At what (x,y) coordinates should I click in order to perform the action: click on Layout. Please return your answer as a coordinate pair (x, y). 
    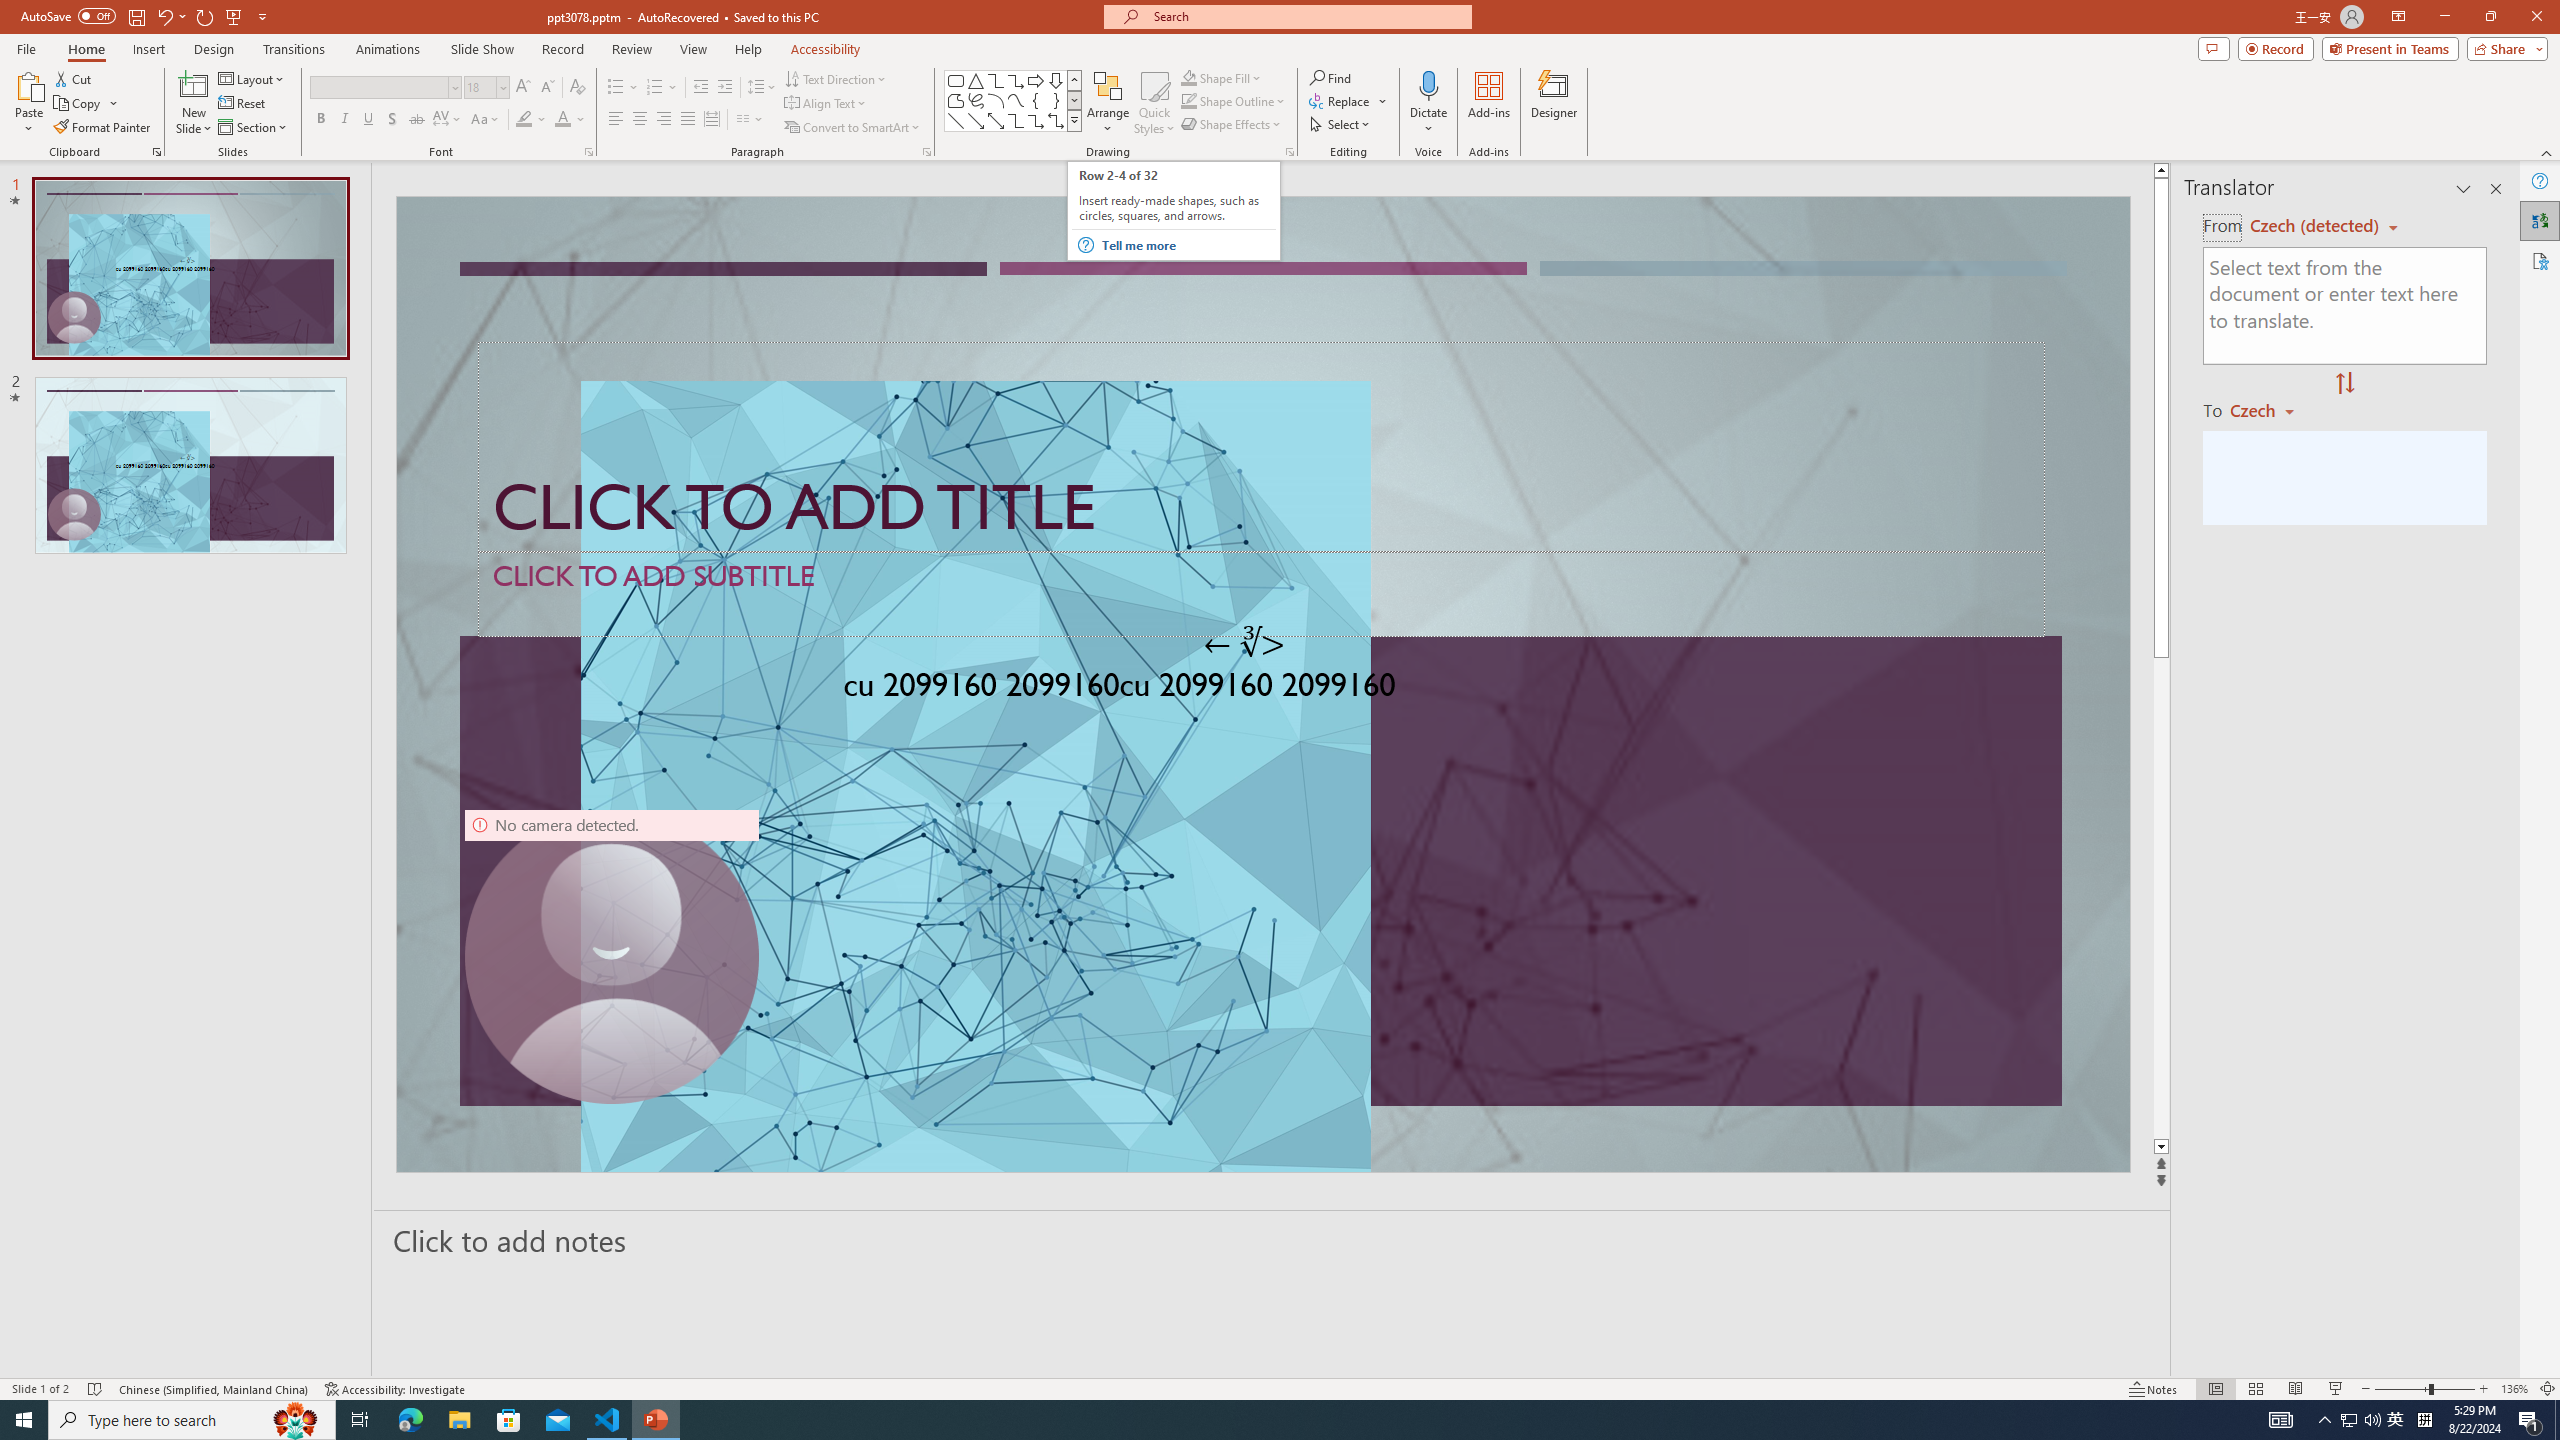
    Looking at the image, I should click on (253, 78).